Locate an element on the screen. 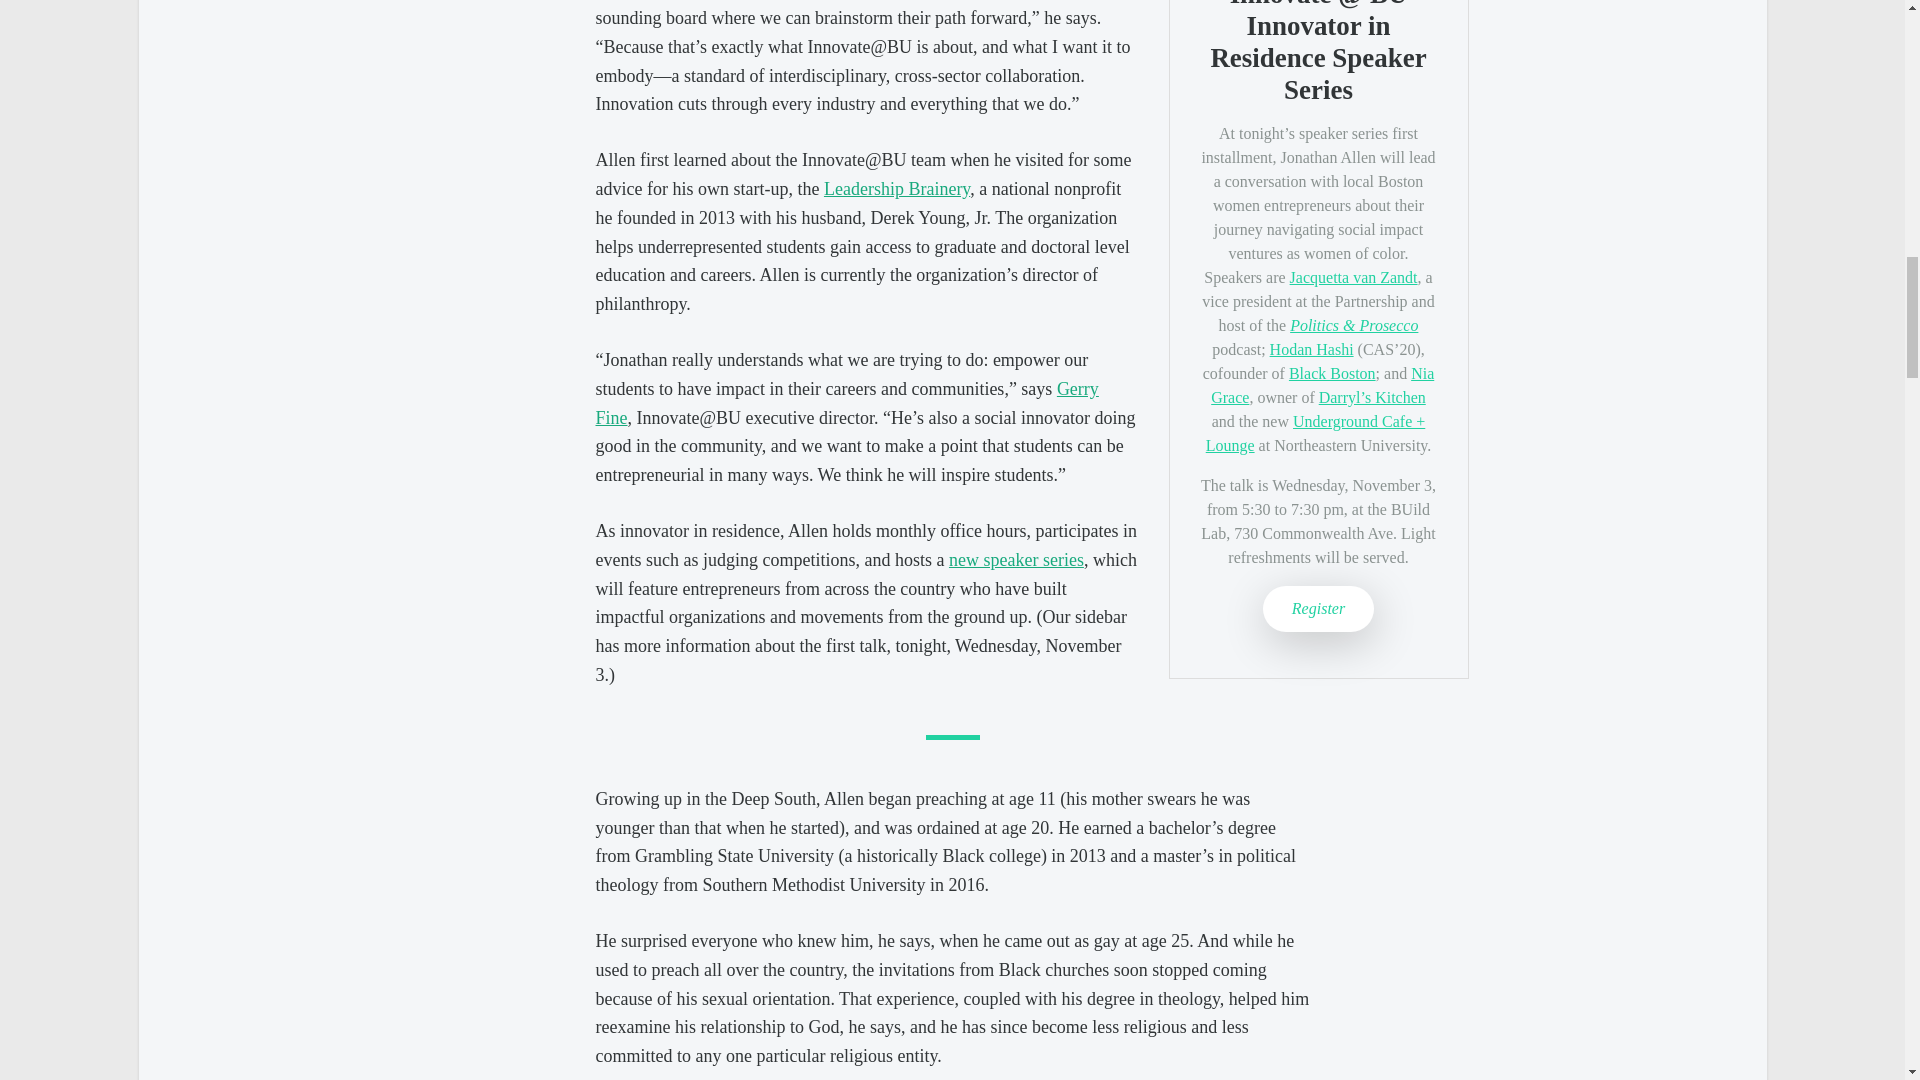 The width and height of the screenshot is (1920, 1080). Nia Grace is located at coordinates (1322, 386).